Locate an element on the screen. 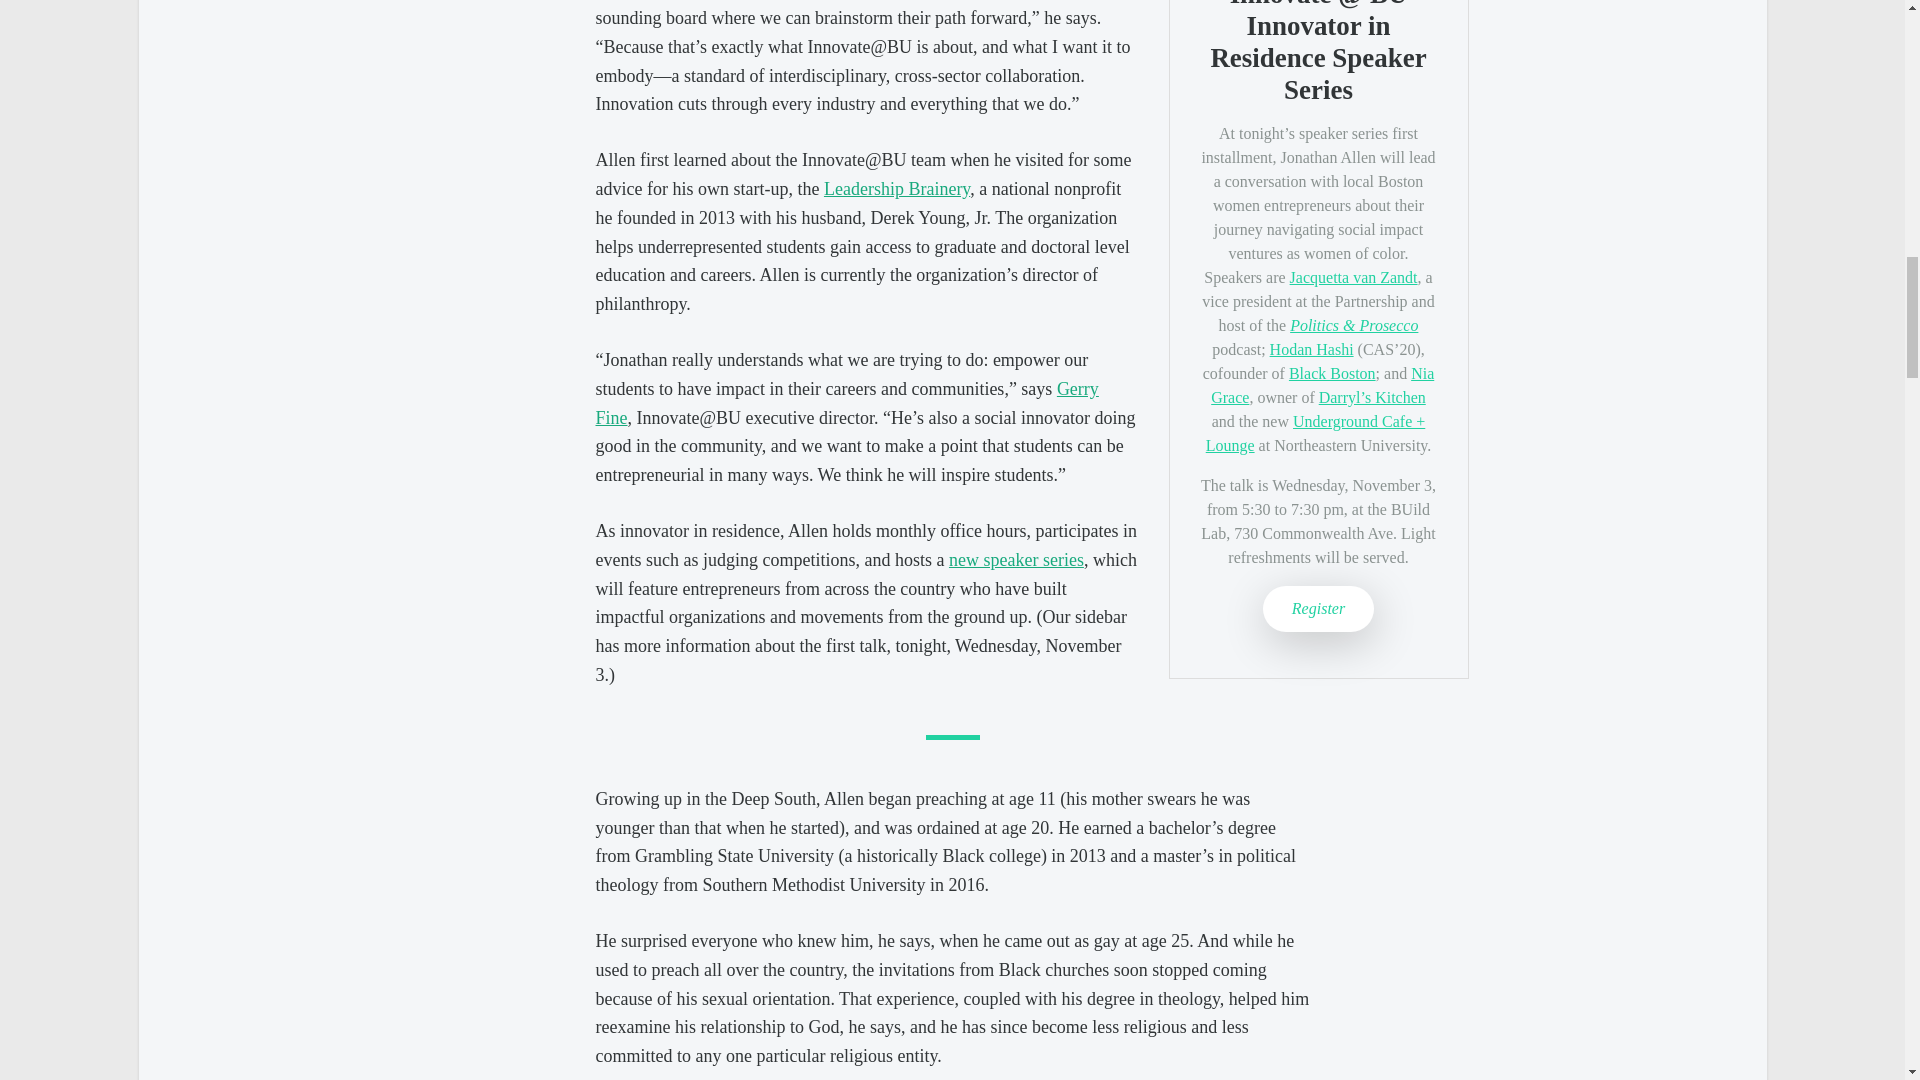 The width and height of the screenshot is (1920, 1080). Nia Grace is located at coordinates (1322, 386).